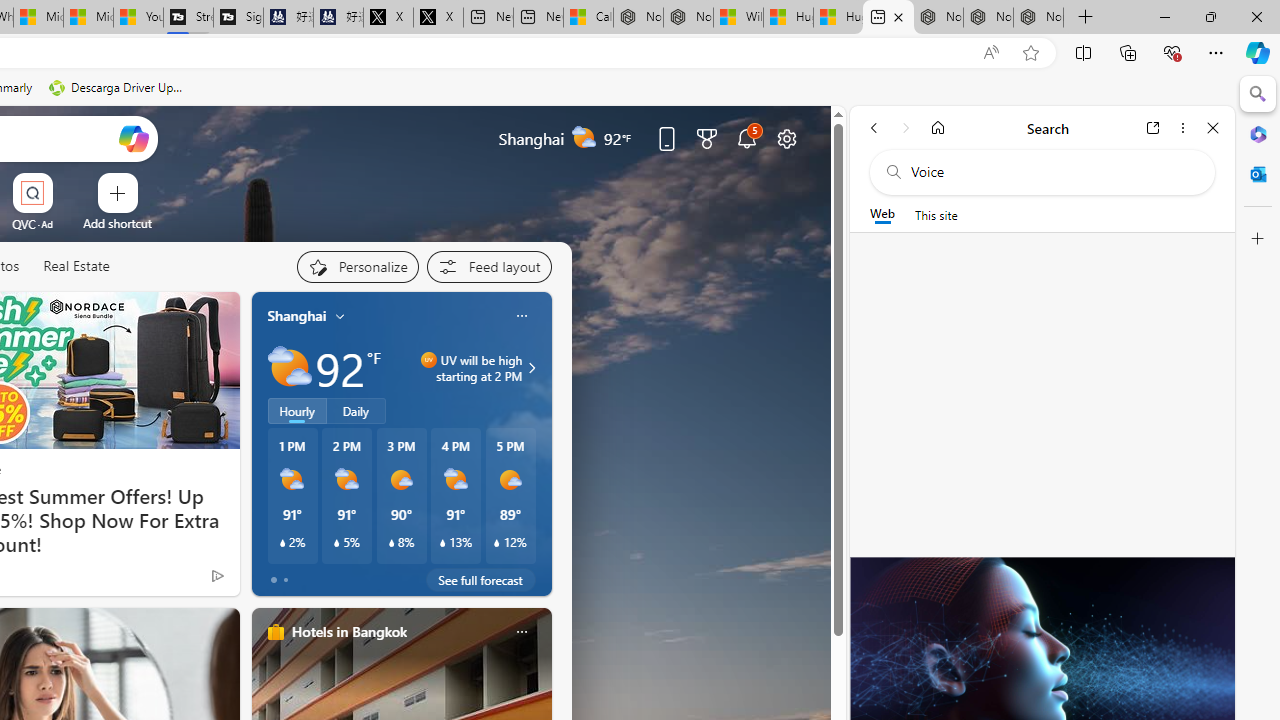 This screenshot has height=720, width=1280. I want to click on hotels-header-icon, so click(276, 632).